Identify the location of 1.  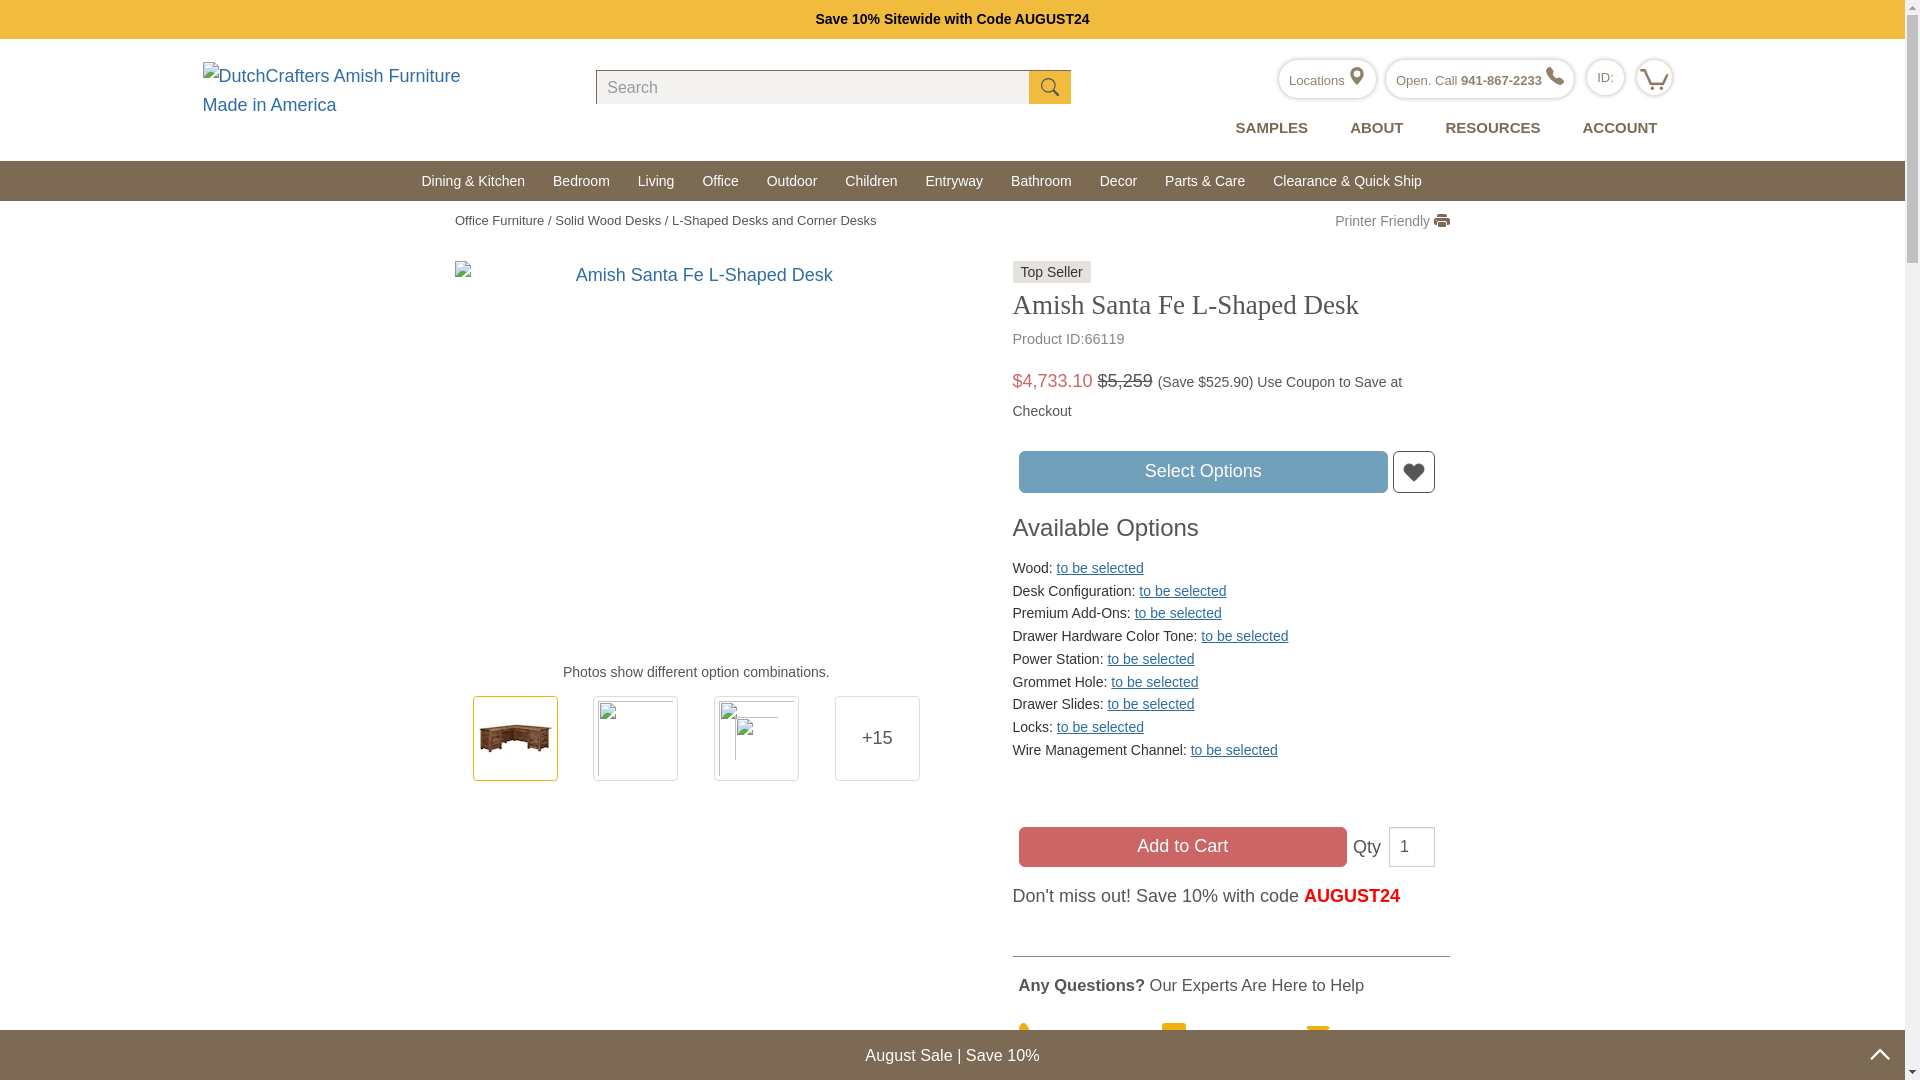
(1411, 847).